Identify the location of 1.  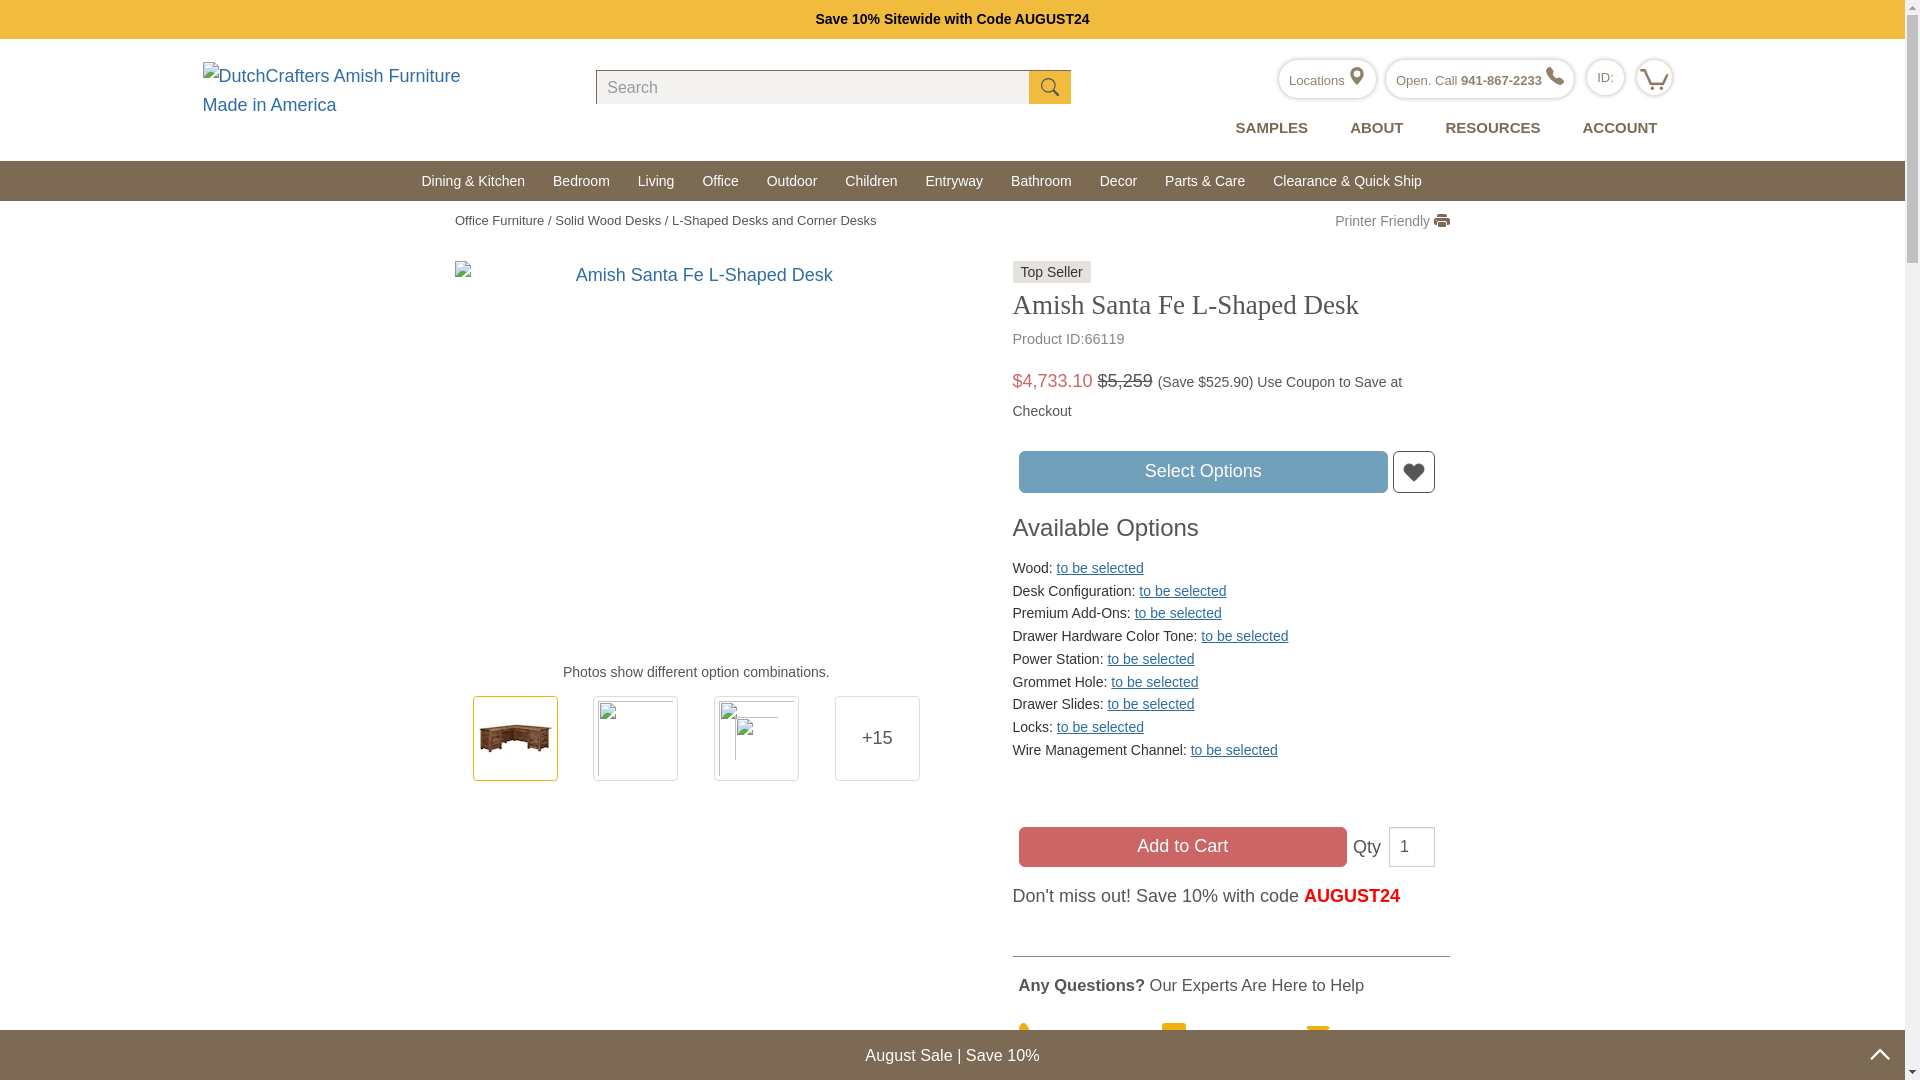
(1411, 847).